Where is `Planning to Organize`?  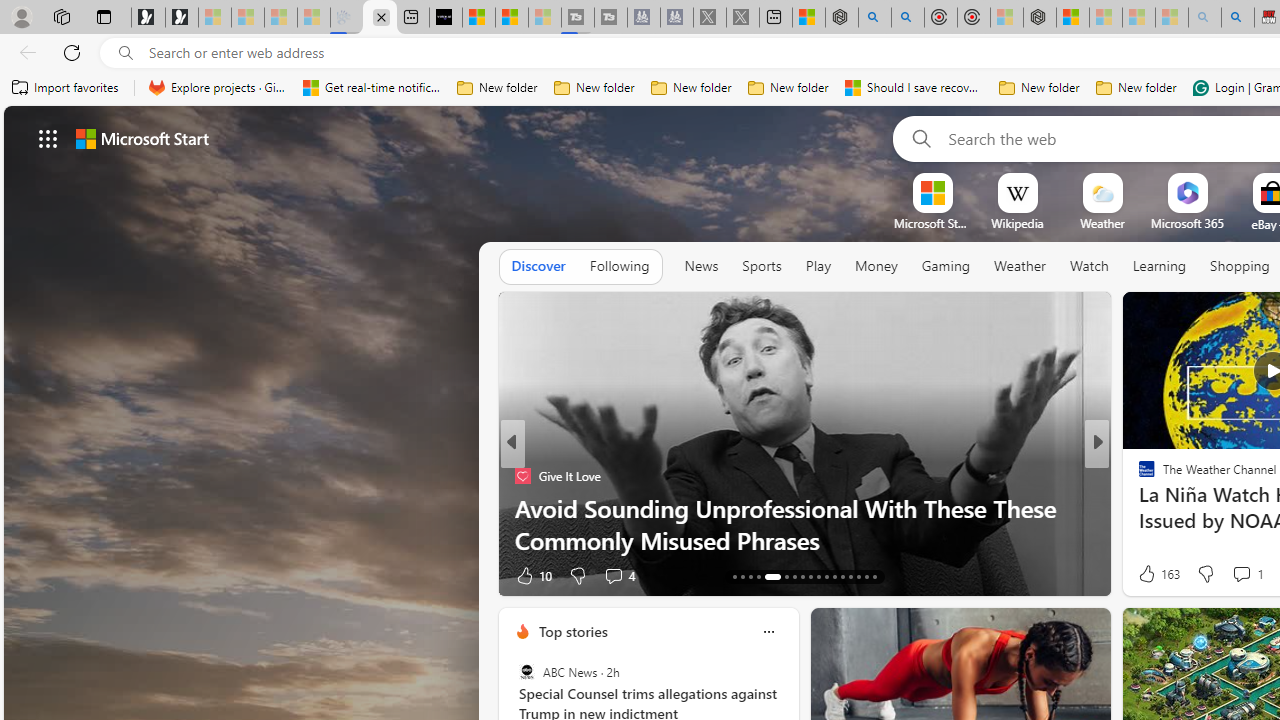
Planning to Organize is located at coordinates (1138, 476).